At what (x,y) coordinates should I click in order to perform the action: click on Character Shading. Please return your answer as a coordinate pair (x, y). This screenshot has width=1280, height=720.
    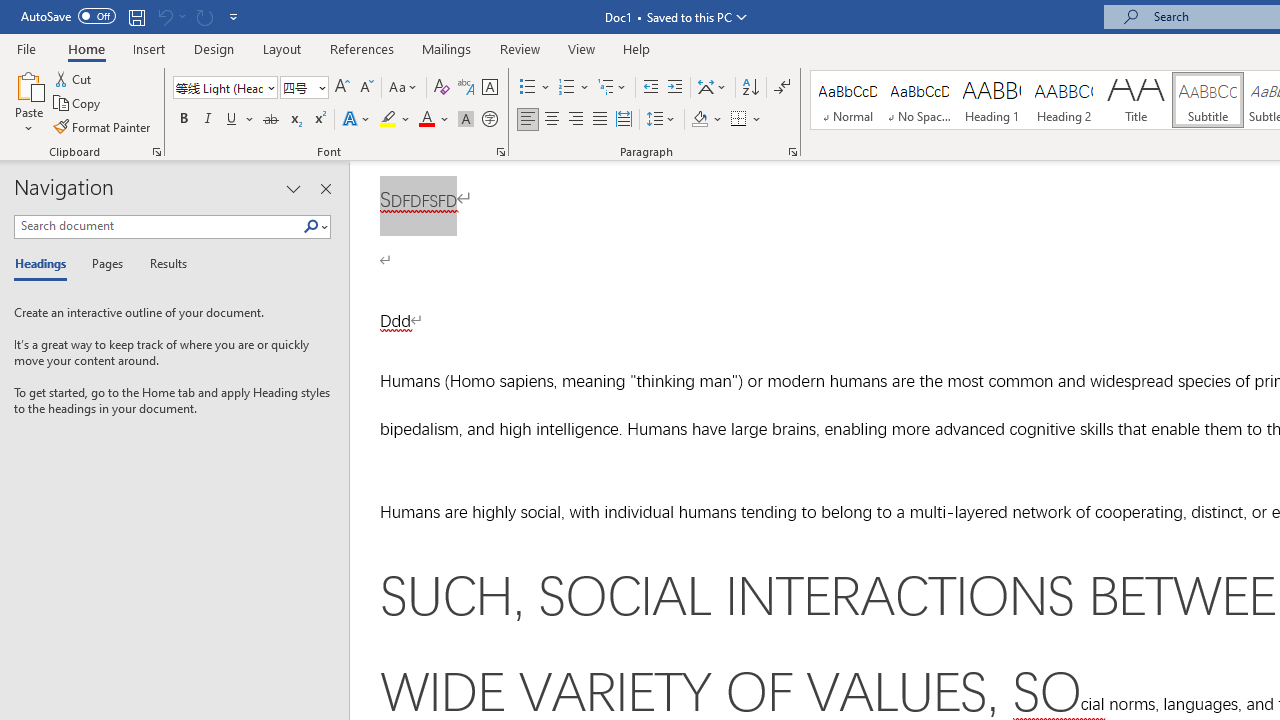
    Looking at the image, I should click on (466, 120).